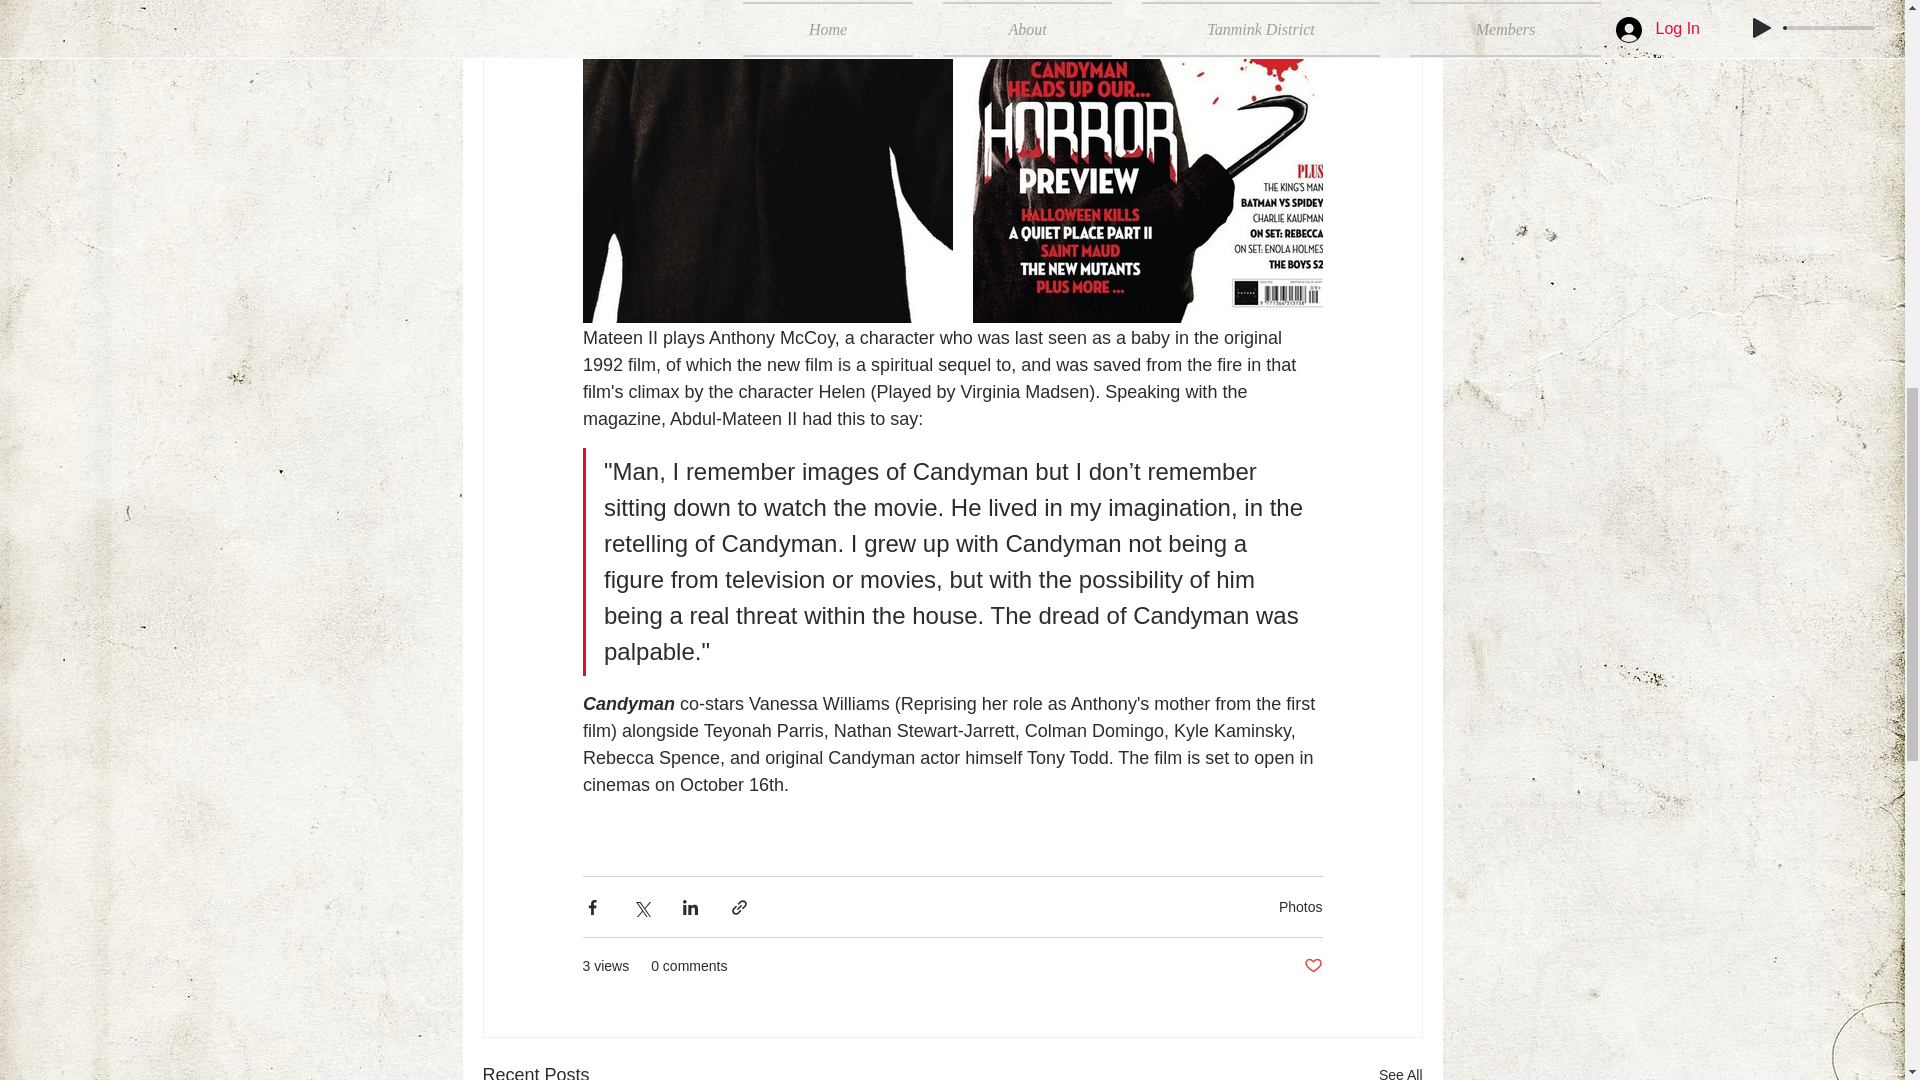  Describe the element at coordinates (1400, 1070) in the screenshot. I see `See All` at that location.